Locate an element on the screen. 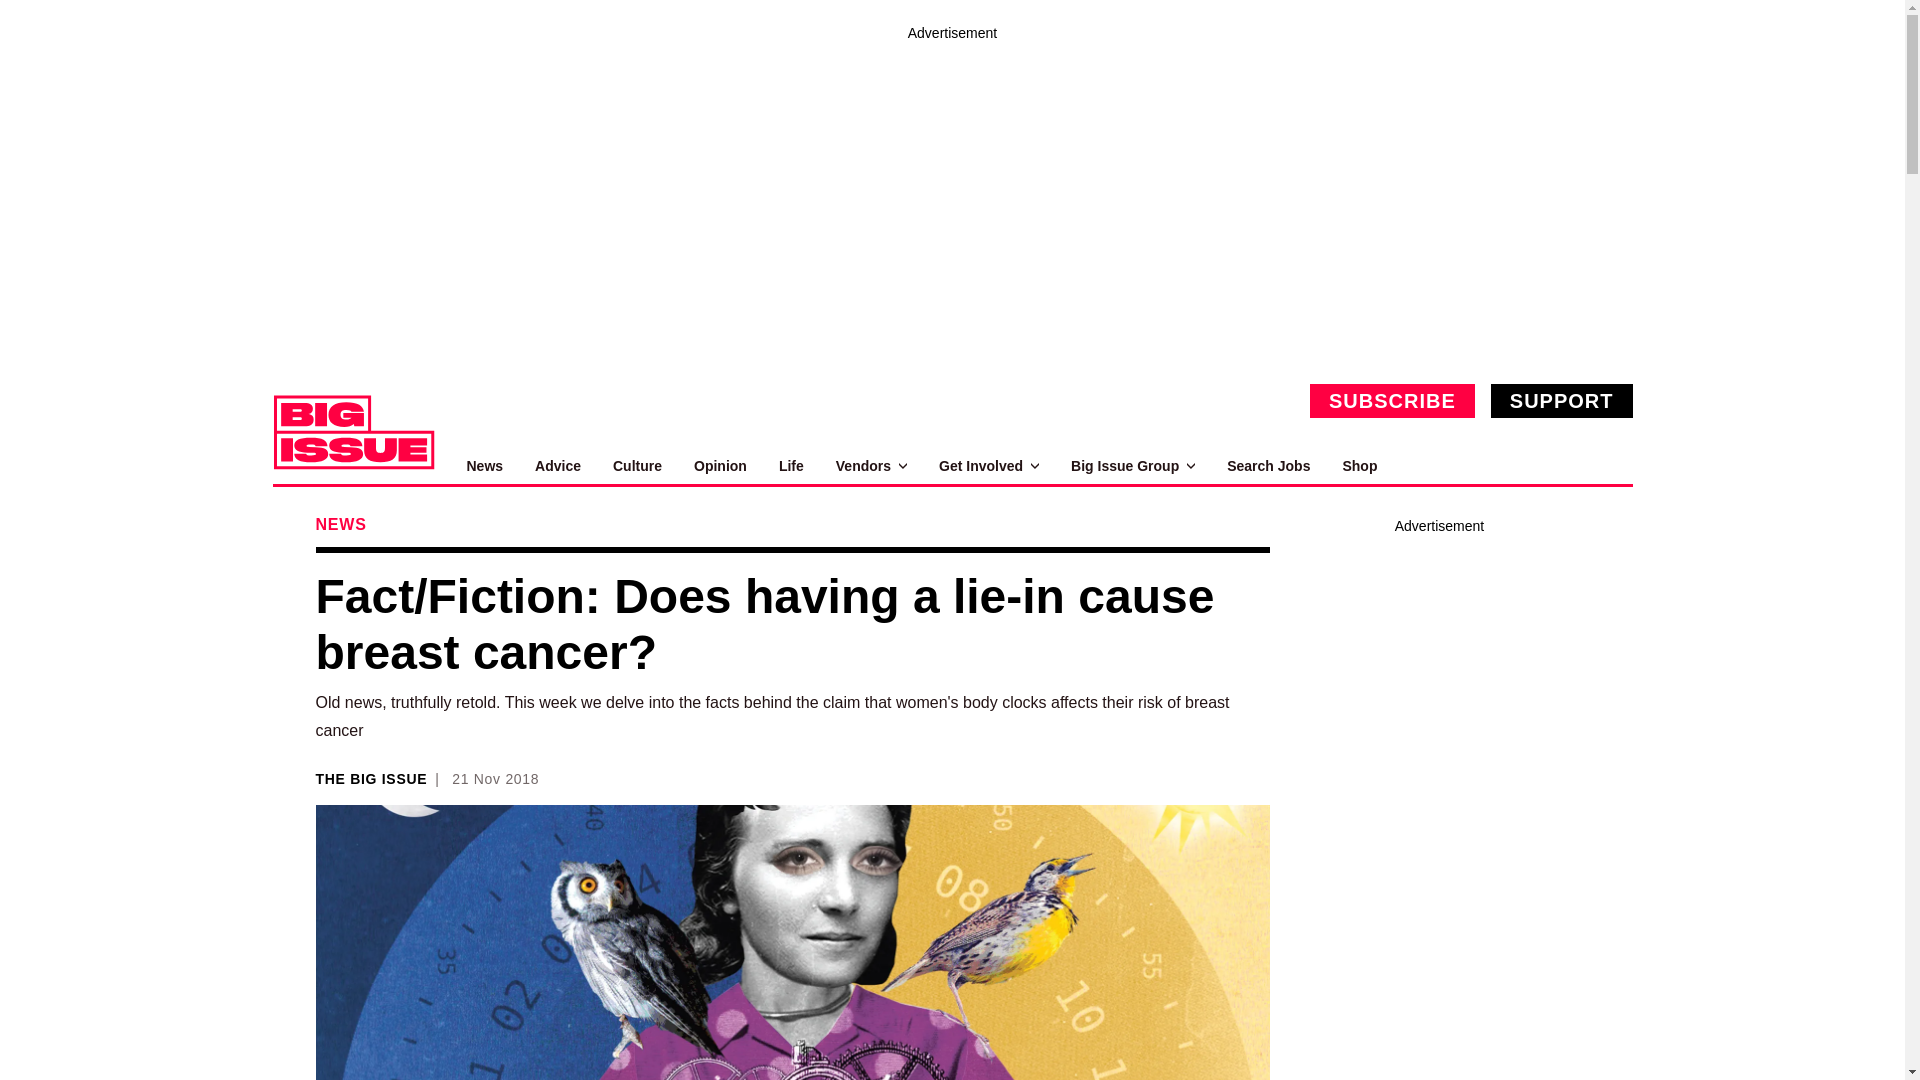 The width and height of the screenshot is (1920, 1080). Big Issue Group is located at coordinates (1132, 466).